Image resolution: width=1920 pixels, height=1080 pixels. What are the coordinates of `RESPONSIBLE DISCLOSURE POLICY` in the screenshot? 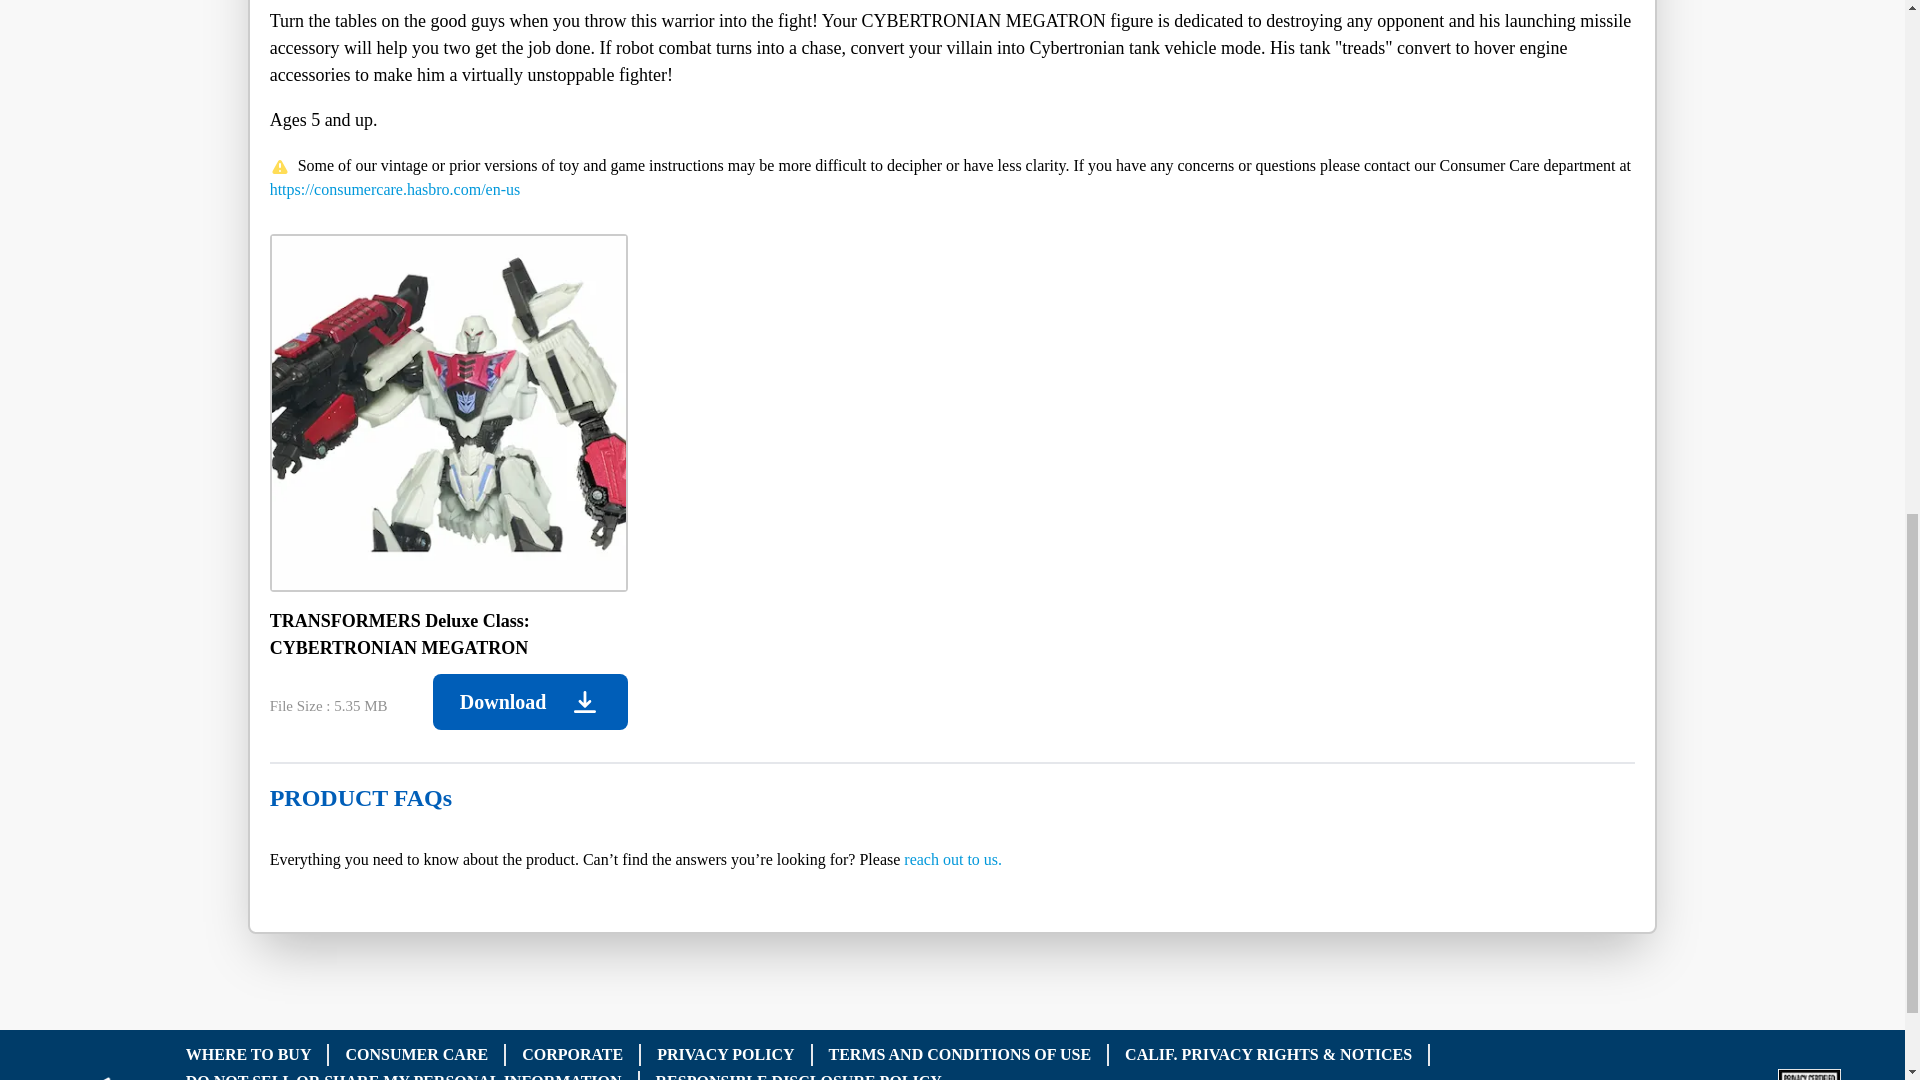 It's located at (799, 1076).